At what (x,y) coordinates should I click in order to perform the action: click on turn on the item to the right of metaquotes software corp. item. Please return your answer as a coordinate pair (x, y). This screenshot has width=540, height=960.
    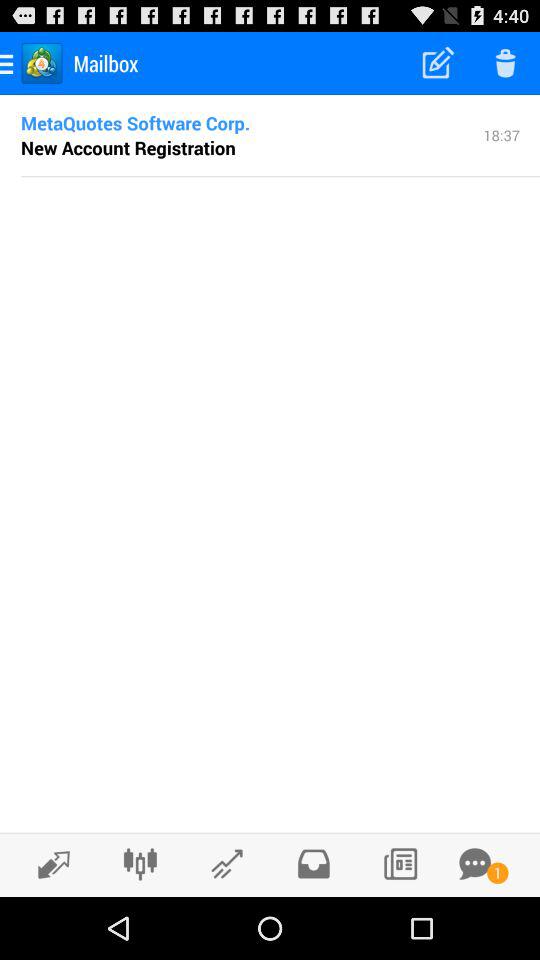
    Looking at the image, I should click on (502, 134).